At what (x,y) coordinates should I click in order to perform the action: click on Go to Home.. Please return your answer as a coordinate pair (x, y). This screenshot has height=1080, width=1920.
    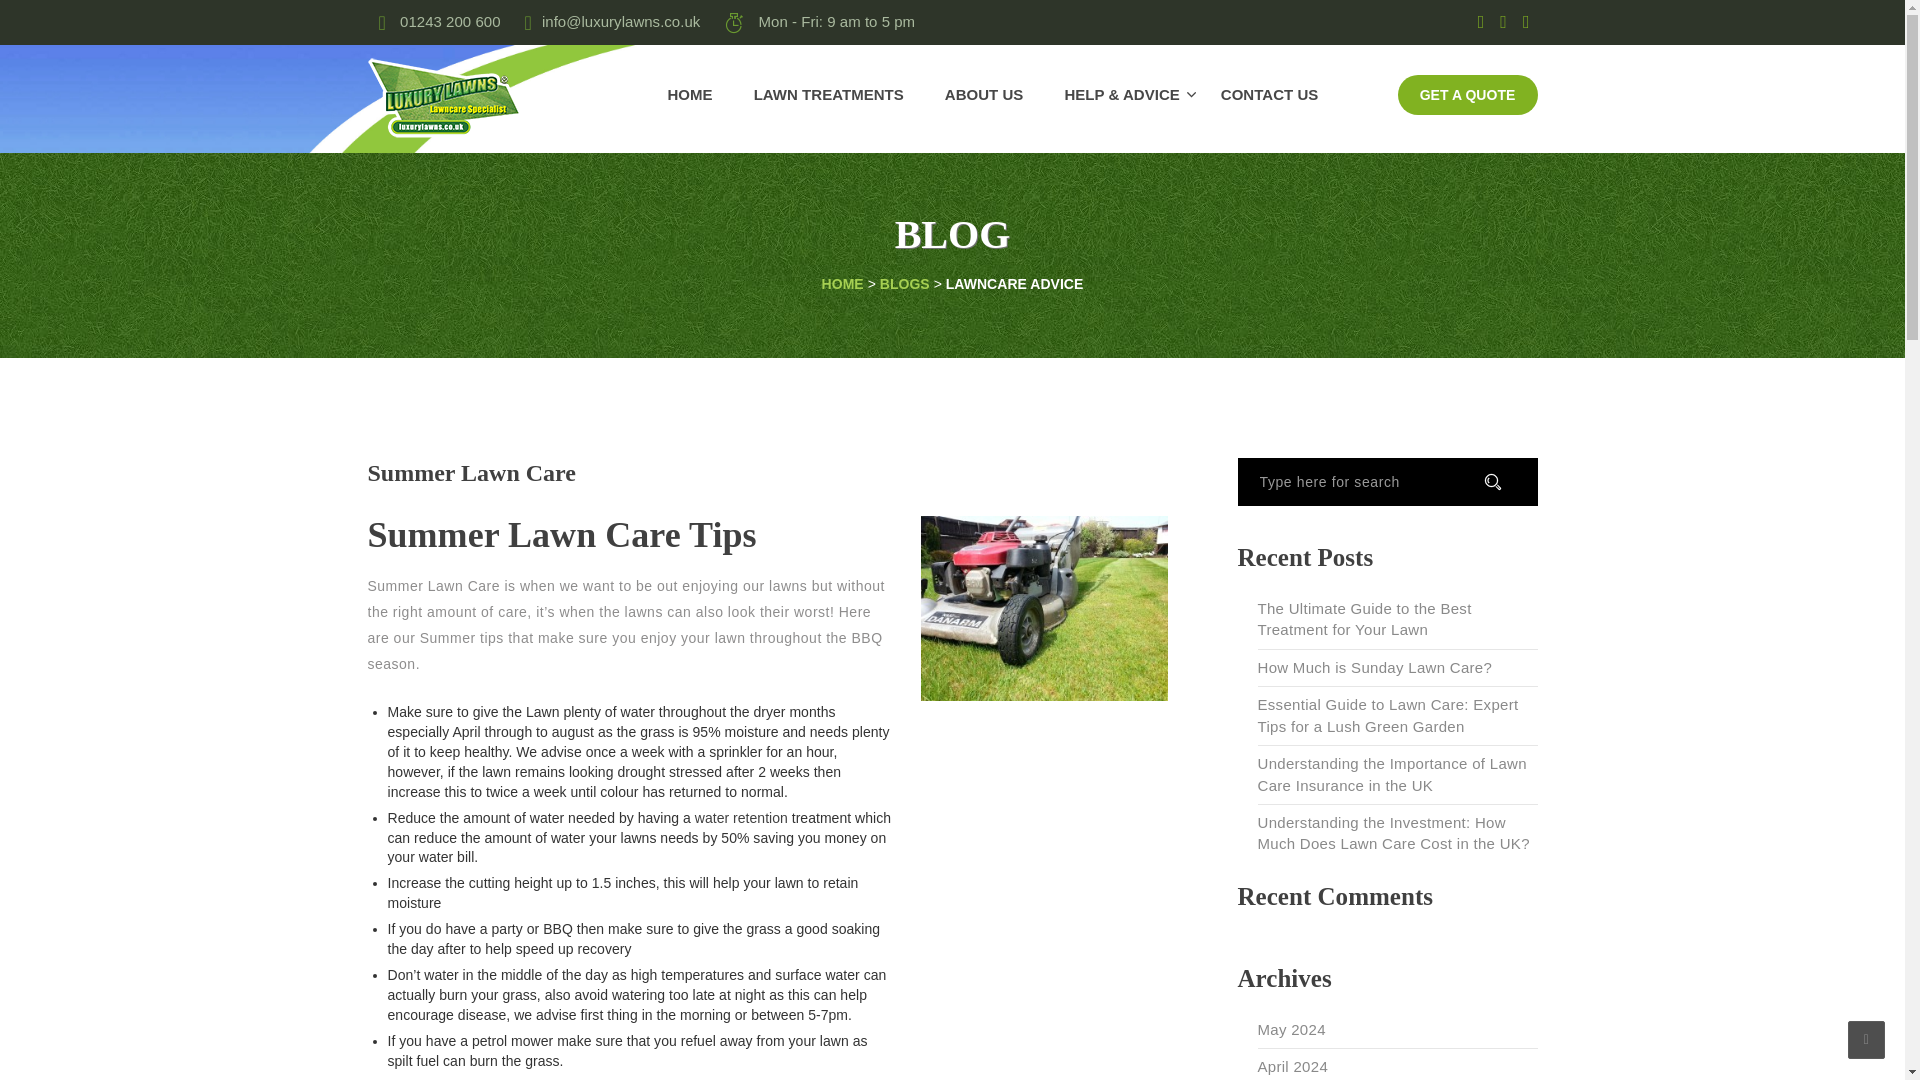
    Looking at the image, I should click on (842, 284).